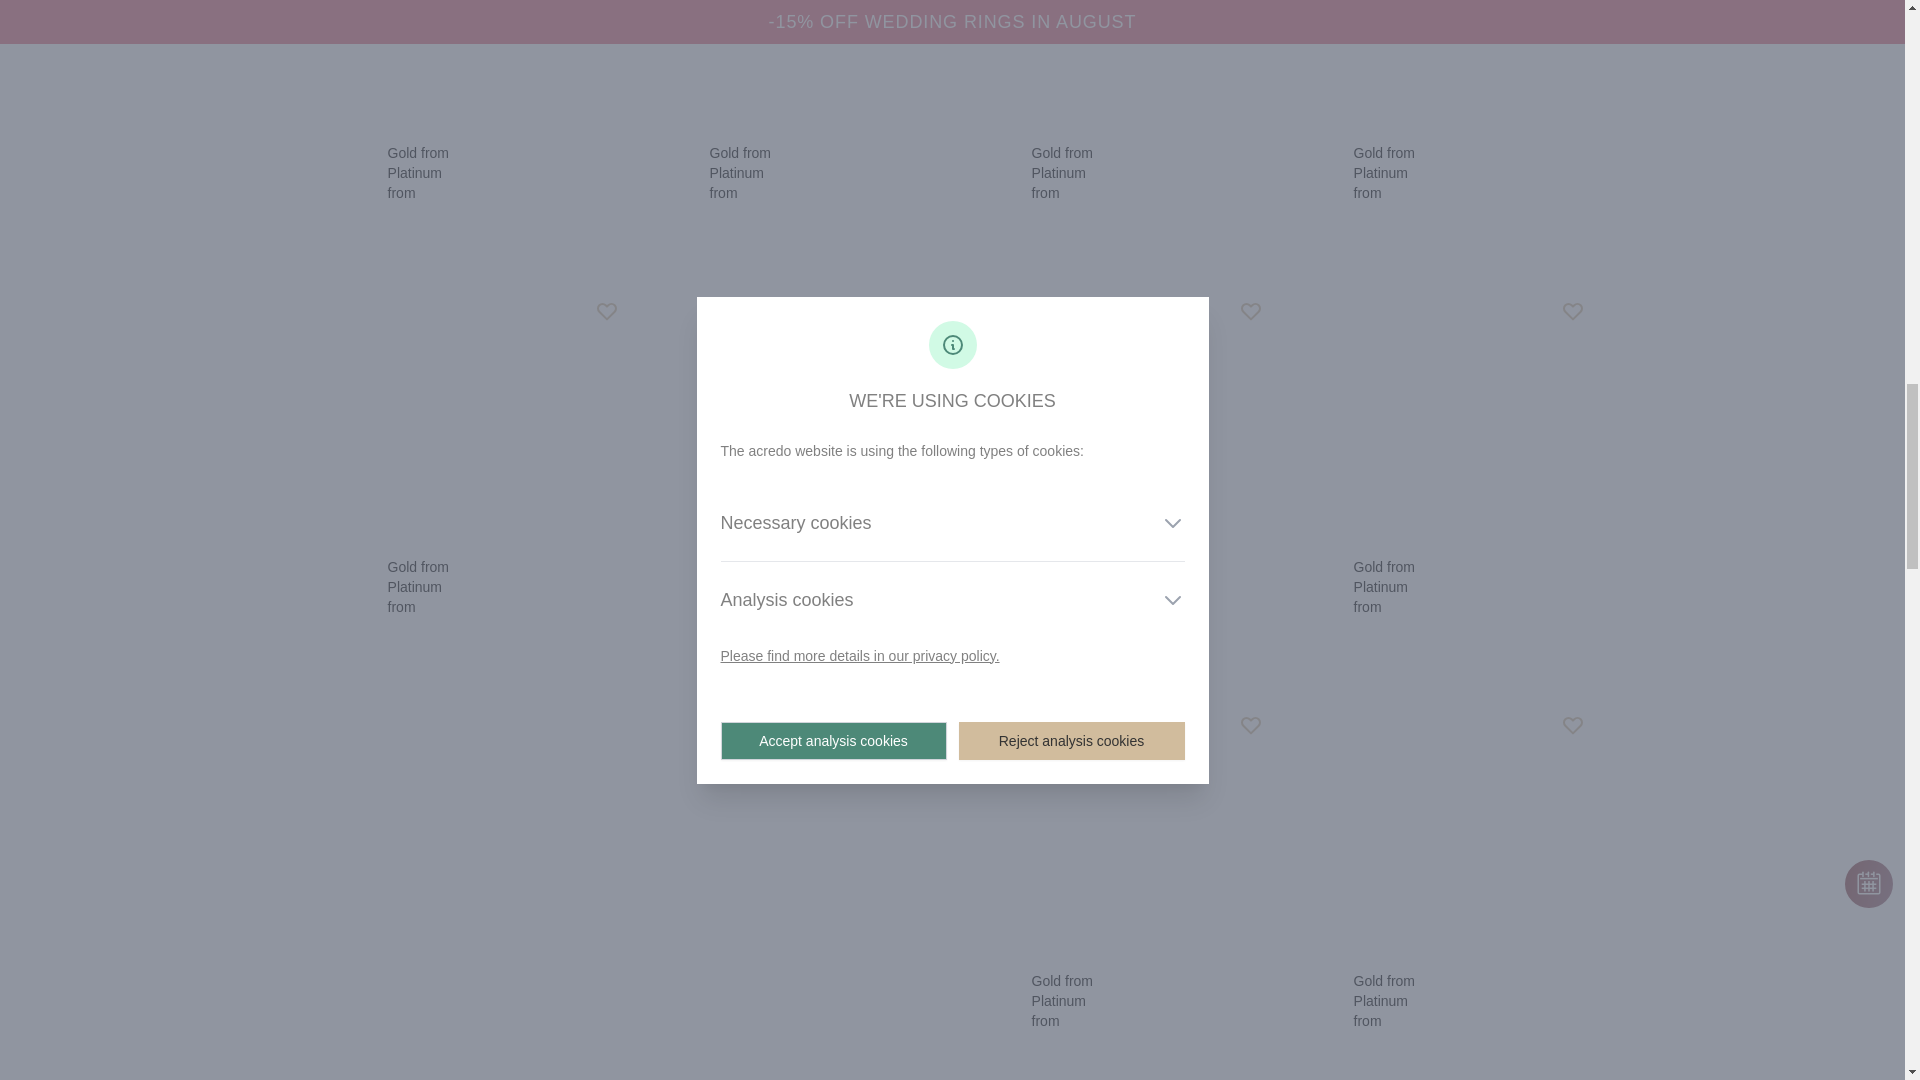 The height and width of the screenshot is (1080, 1920). Describe the element at coordinates (1113, 64) in the screenshot. I see `A-2344-2` at that location.